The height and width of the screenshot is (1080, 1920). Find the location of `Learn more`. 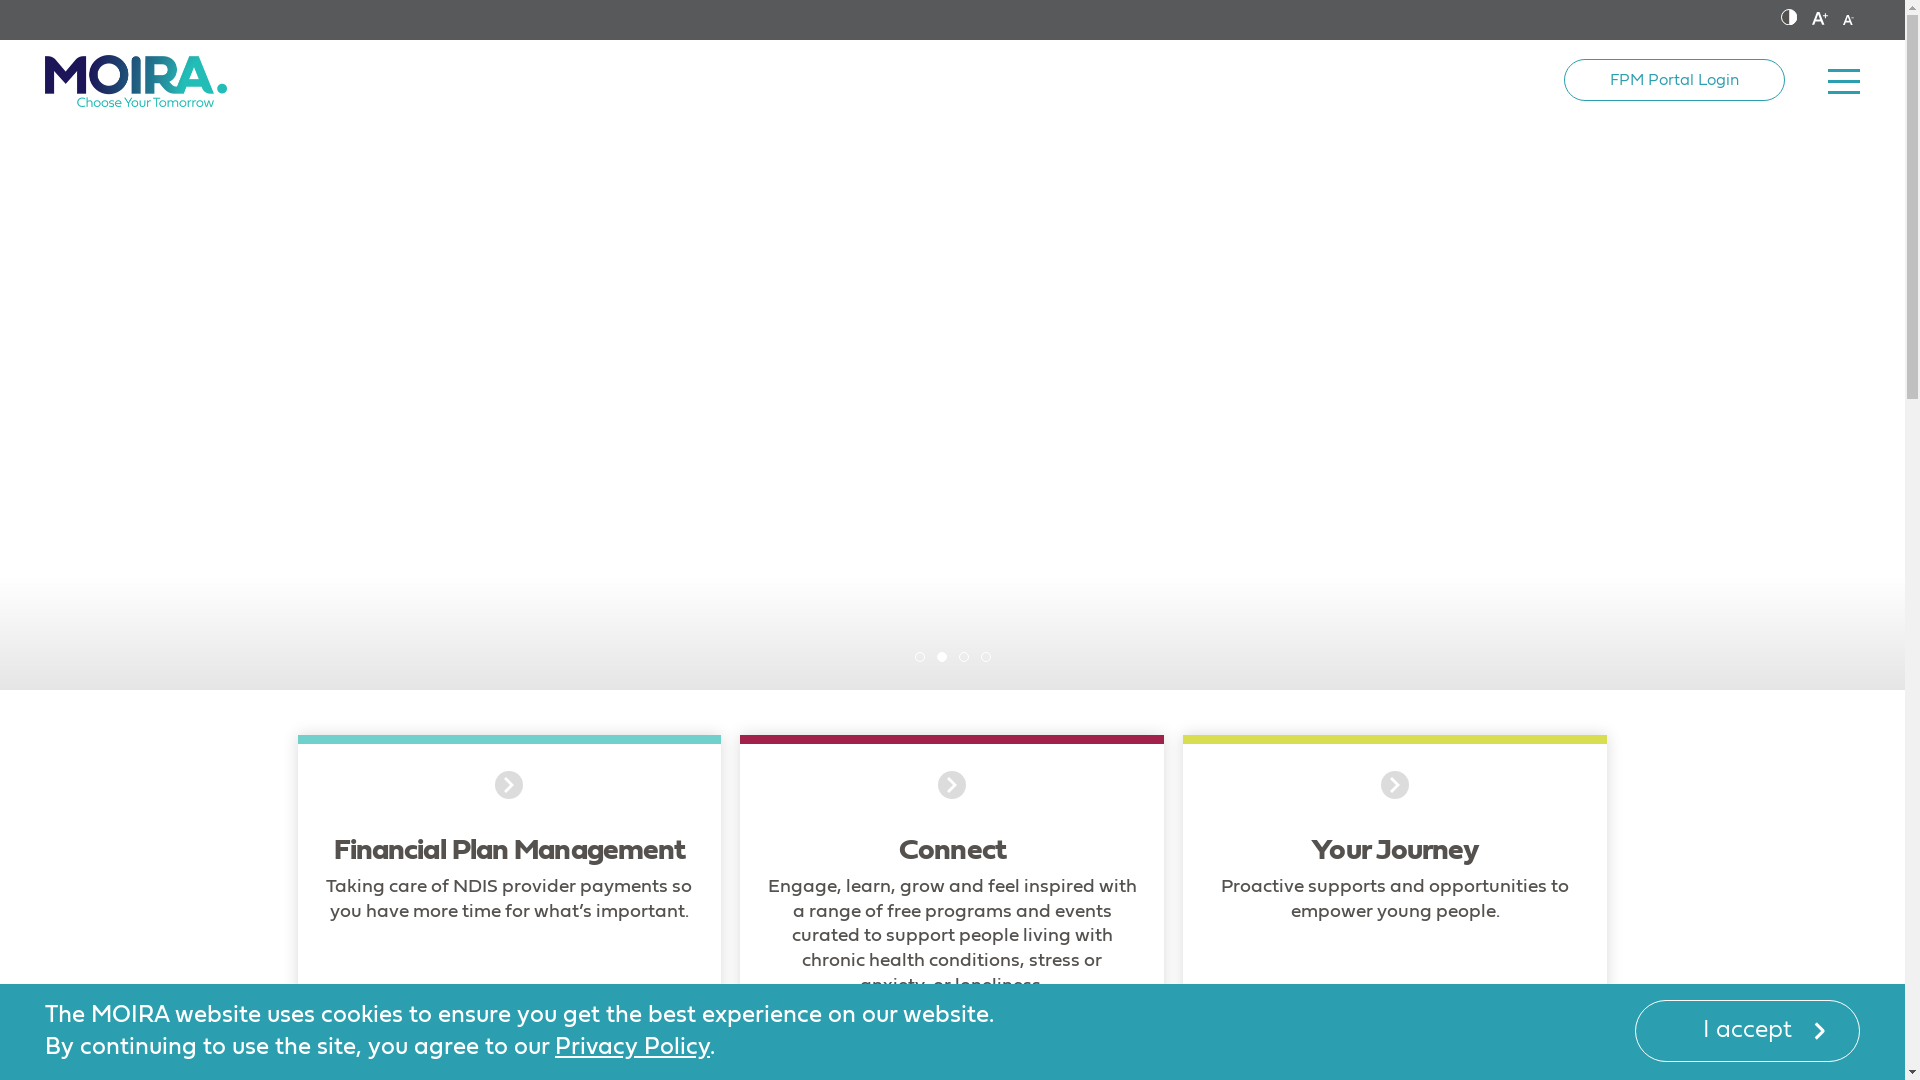

Learn more is located at coordinates (1080, 436).